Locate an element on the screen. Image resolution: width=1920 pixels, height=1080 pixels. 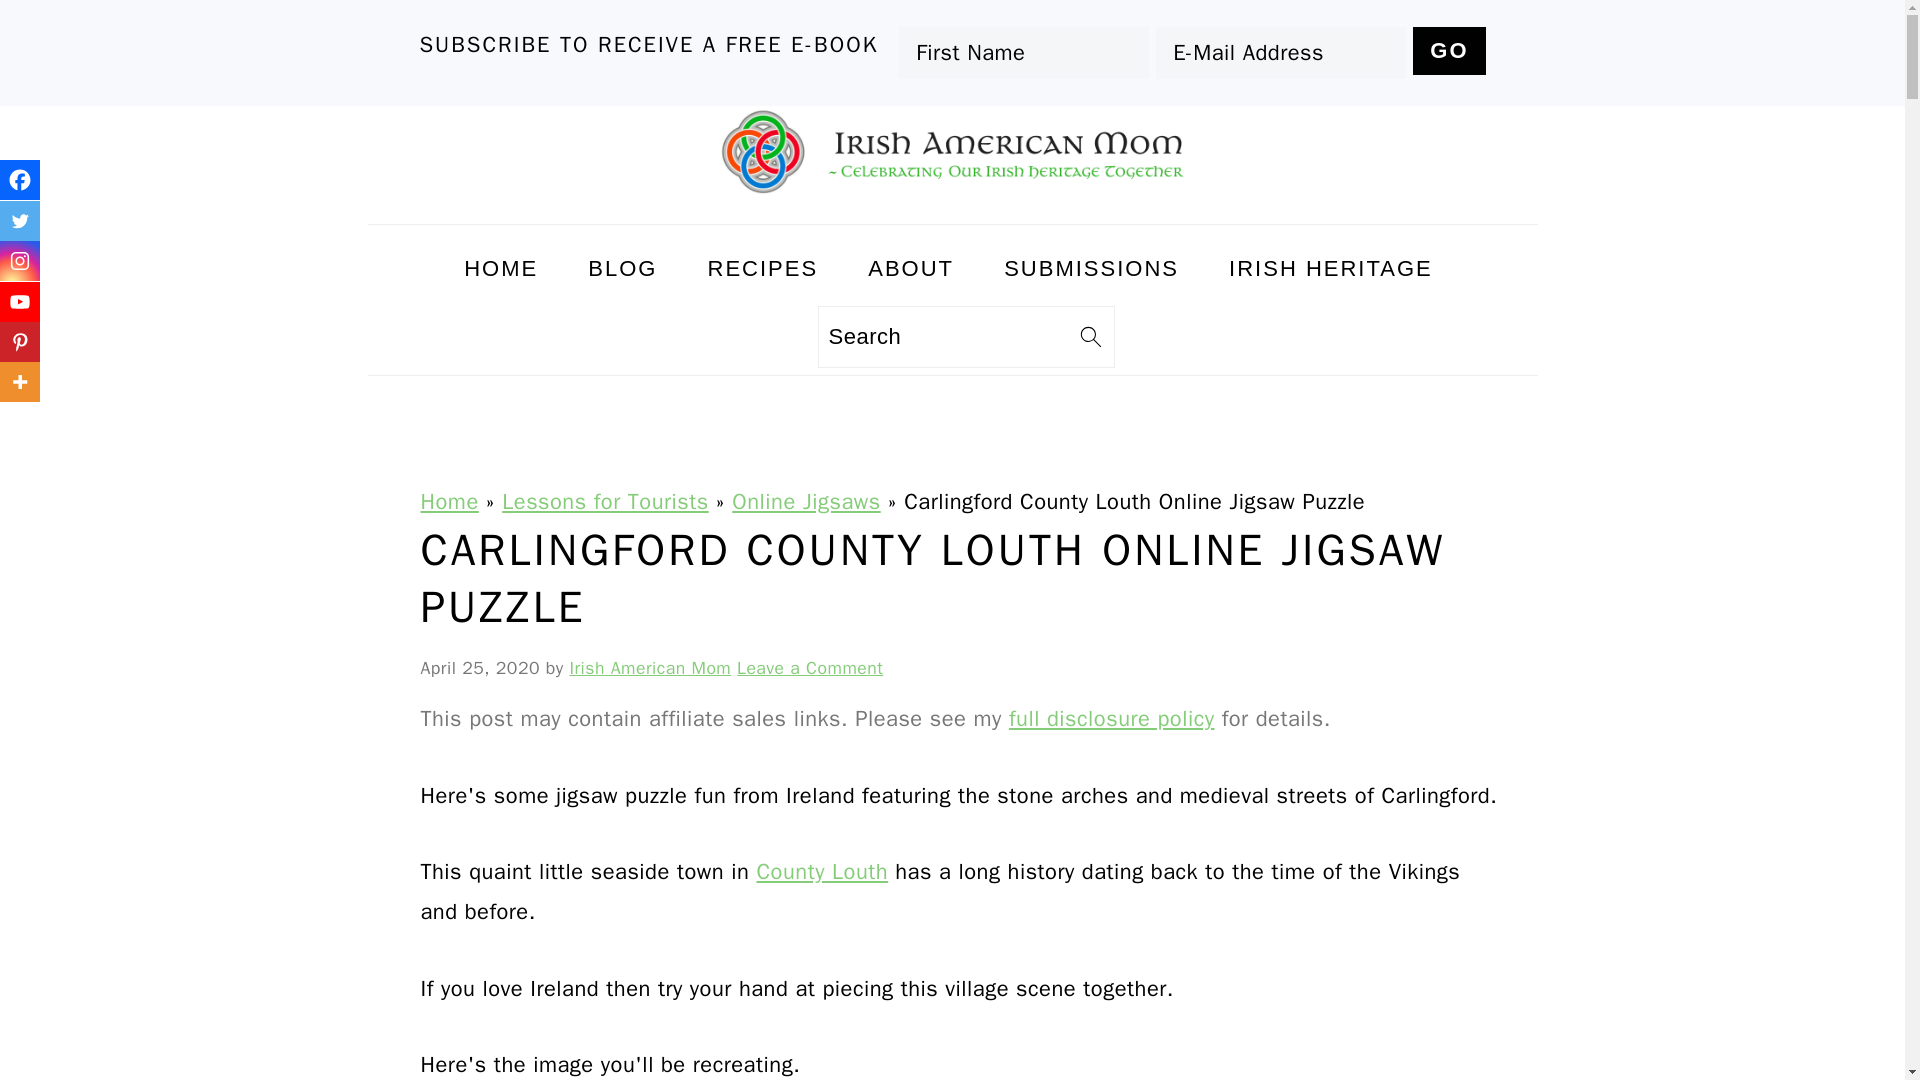
County Louth is located at coordinates (822, 871).